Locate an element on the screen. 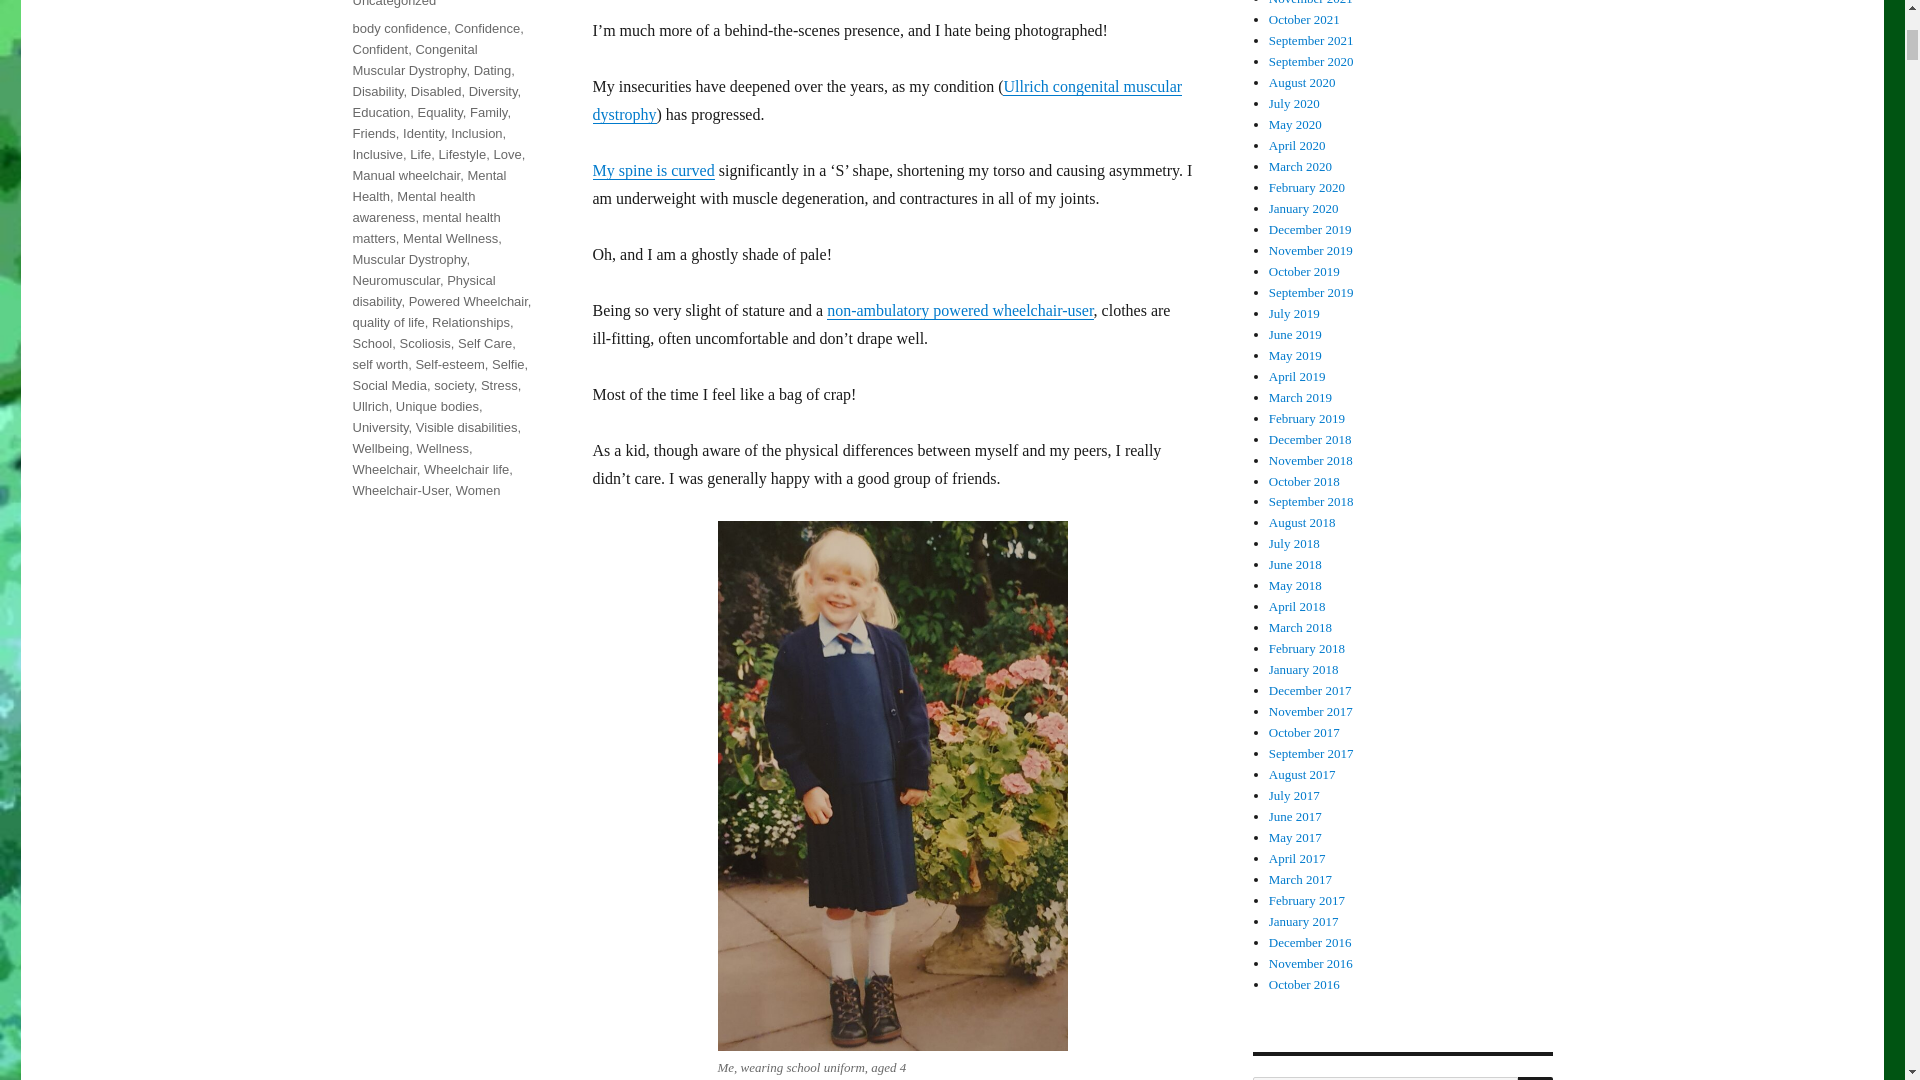  Friends is located at coordinates (373, 134).